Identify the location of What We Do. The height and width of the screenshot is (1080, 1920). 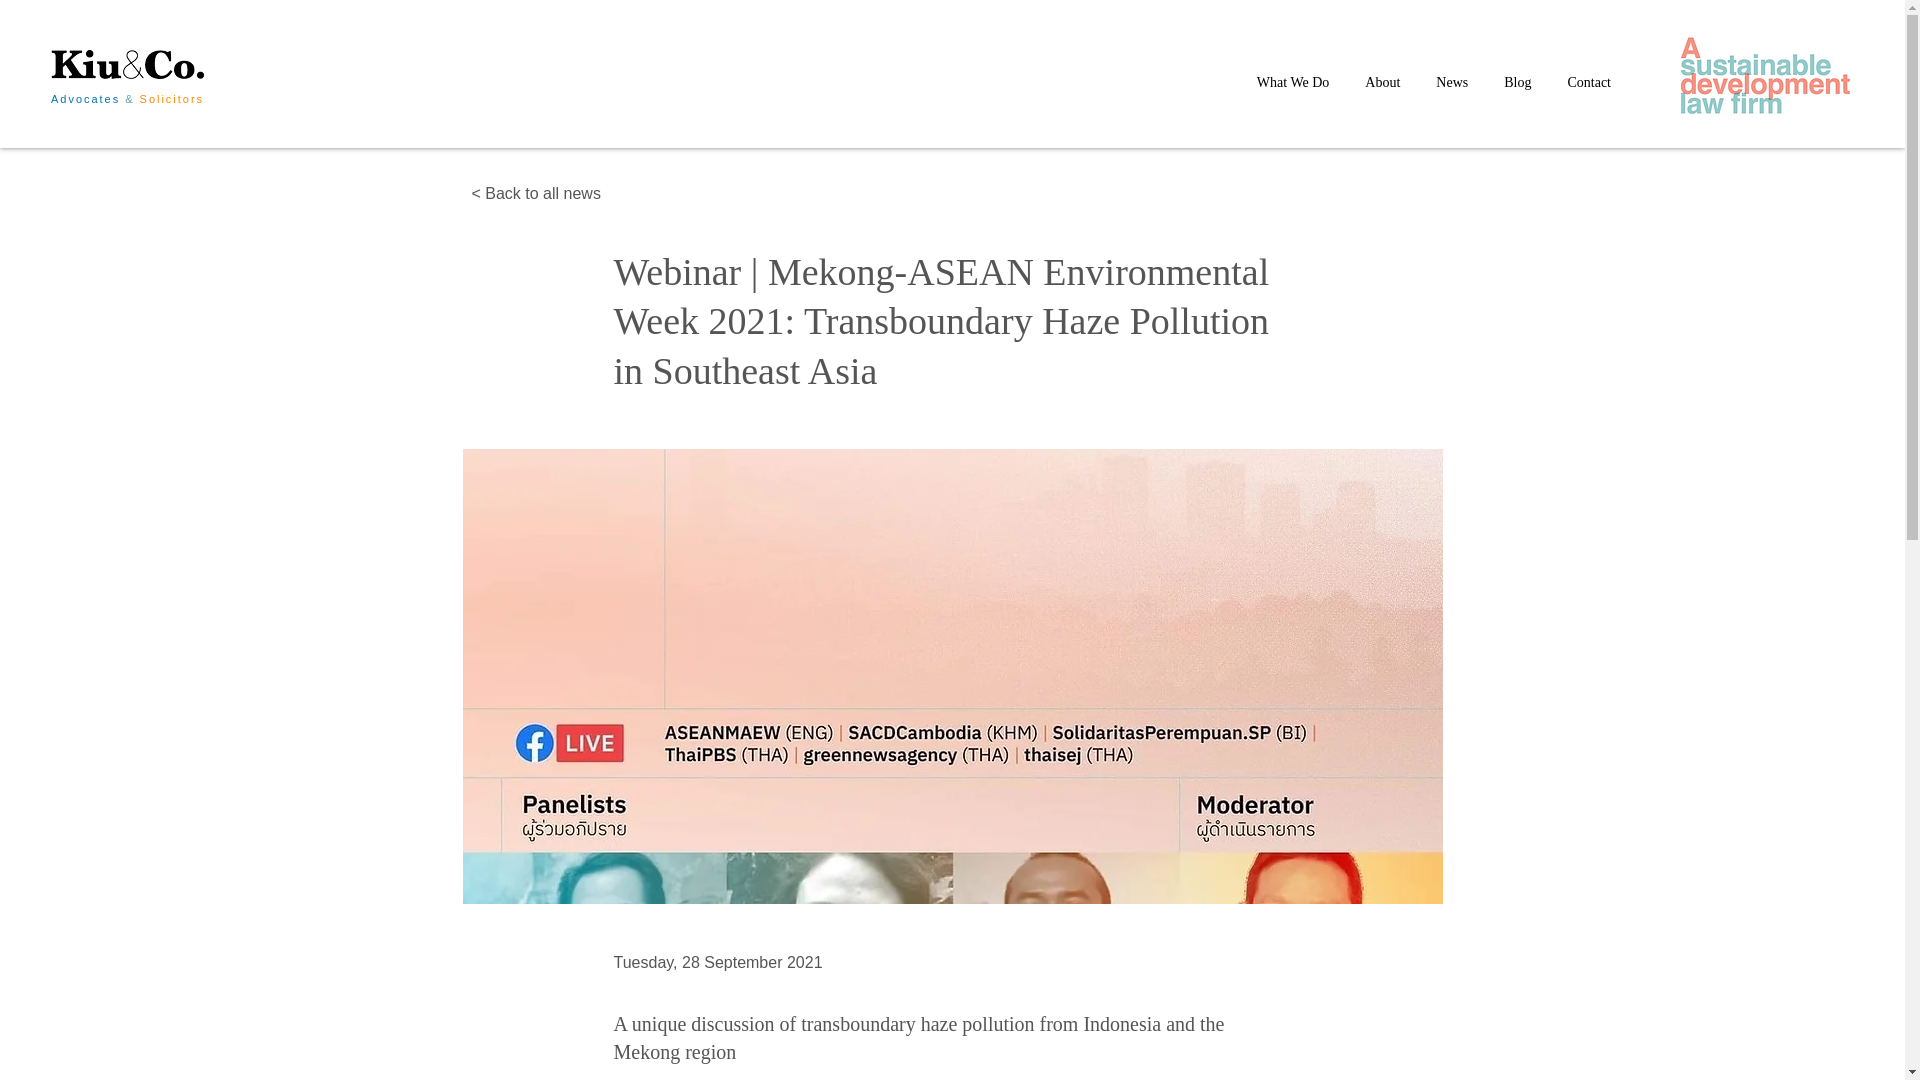
(1292, 83).